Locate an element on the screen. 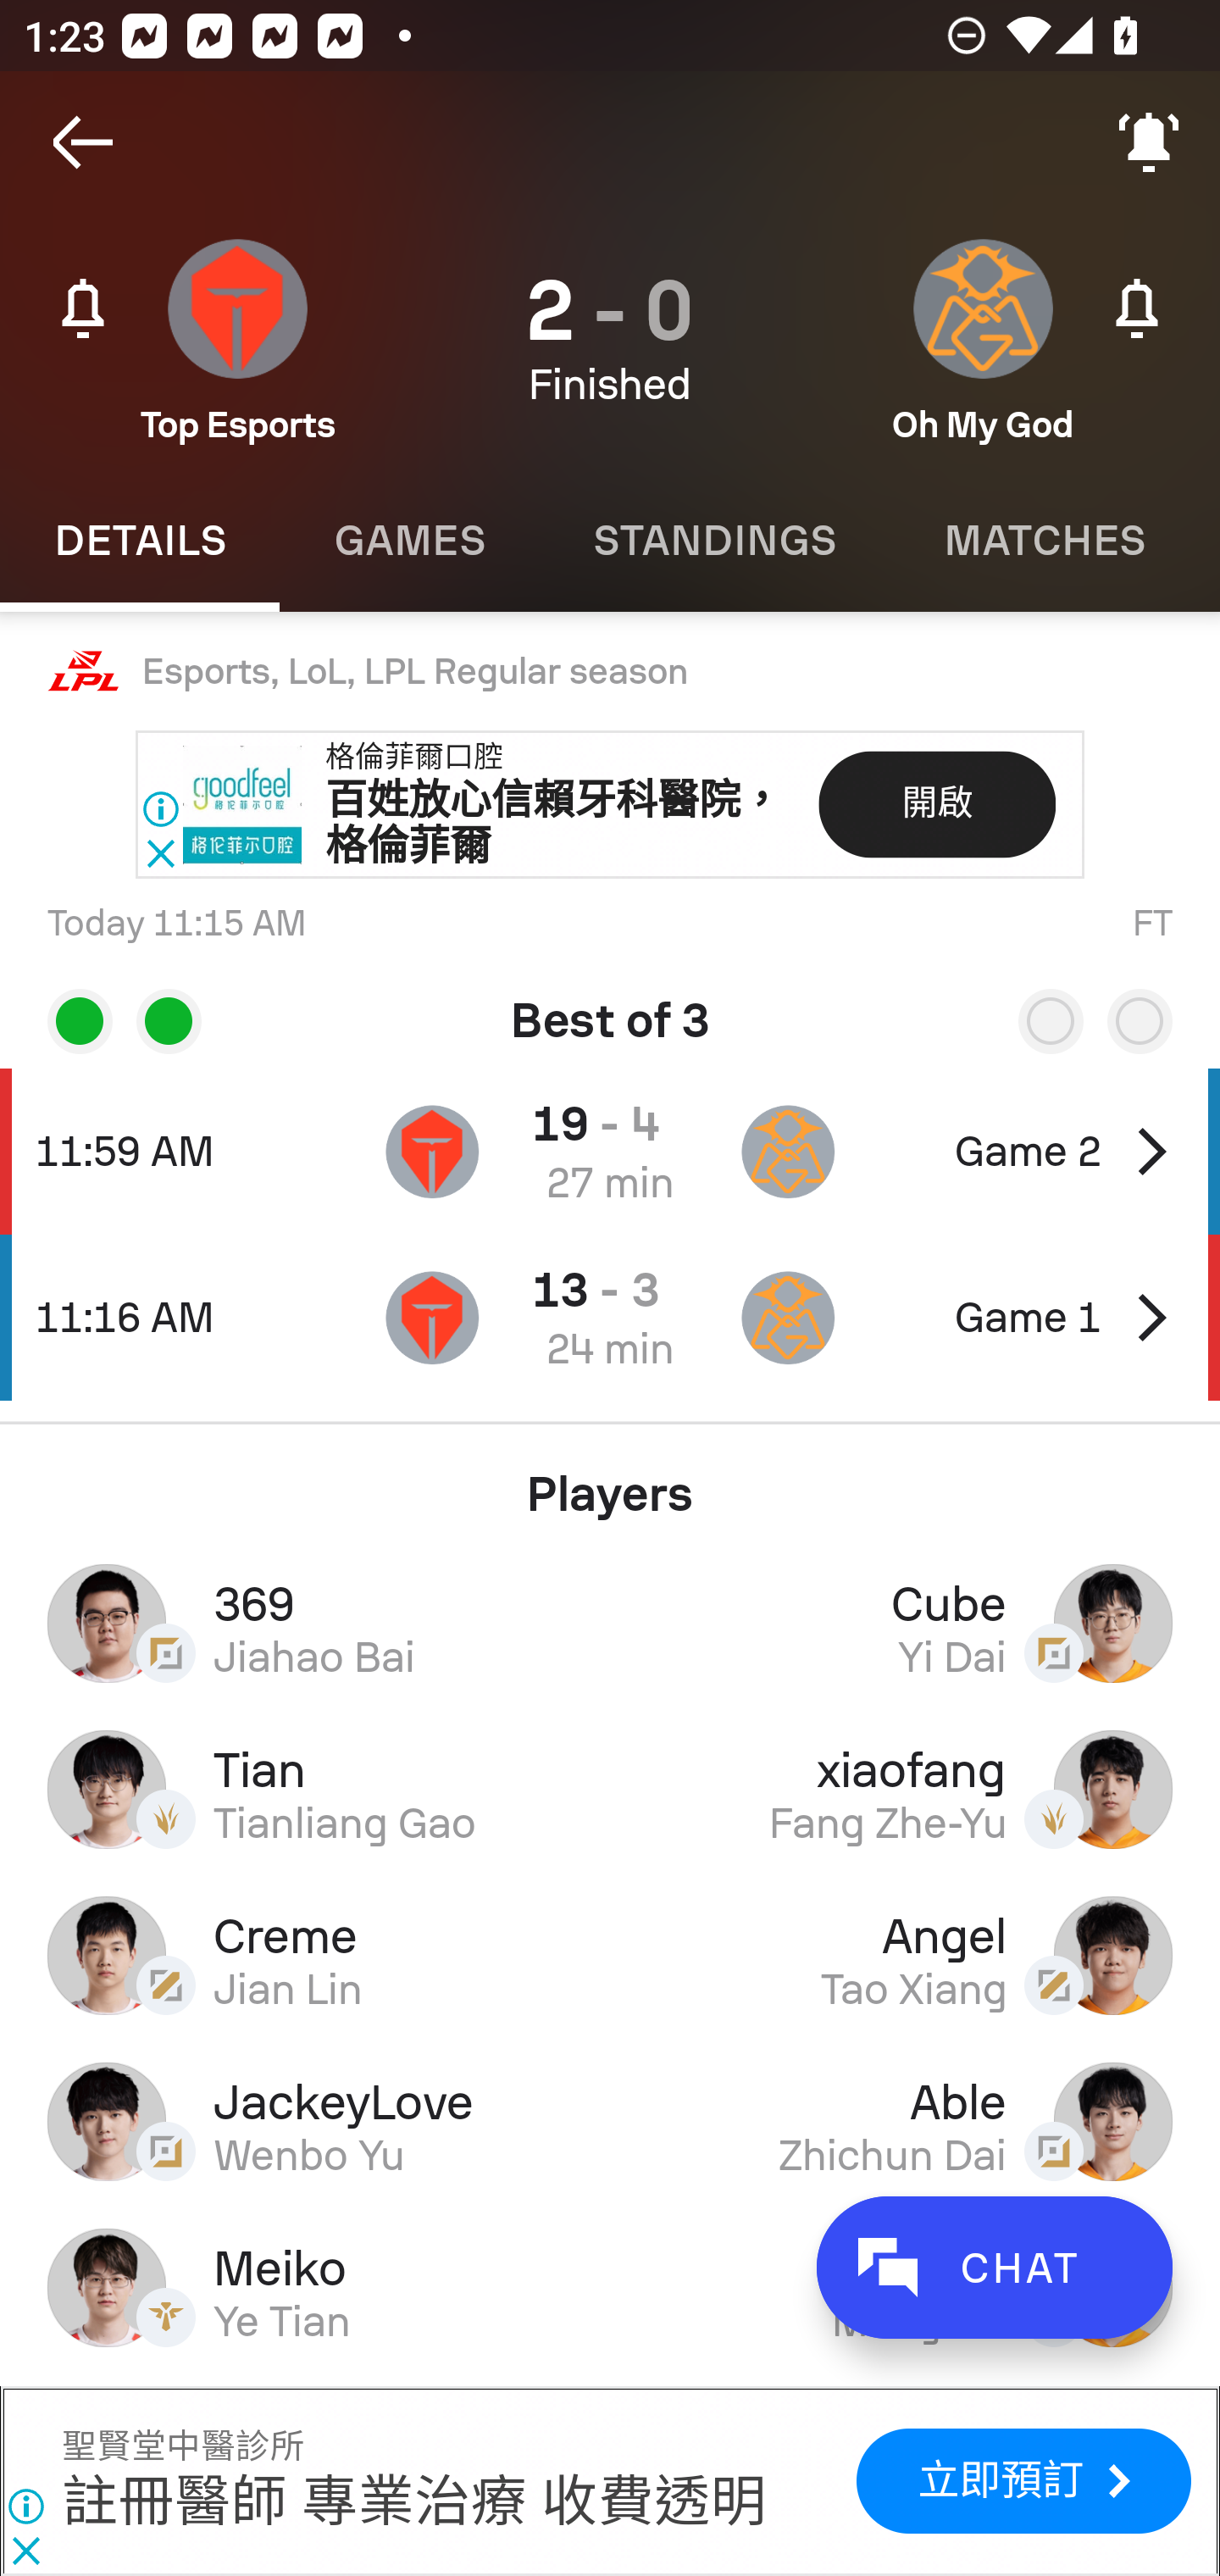 This screenshot has height=2576, width=1220. JackeyLove Able Wenbo Yu Zhichun Dai is located at coordinates (610, 2121).